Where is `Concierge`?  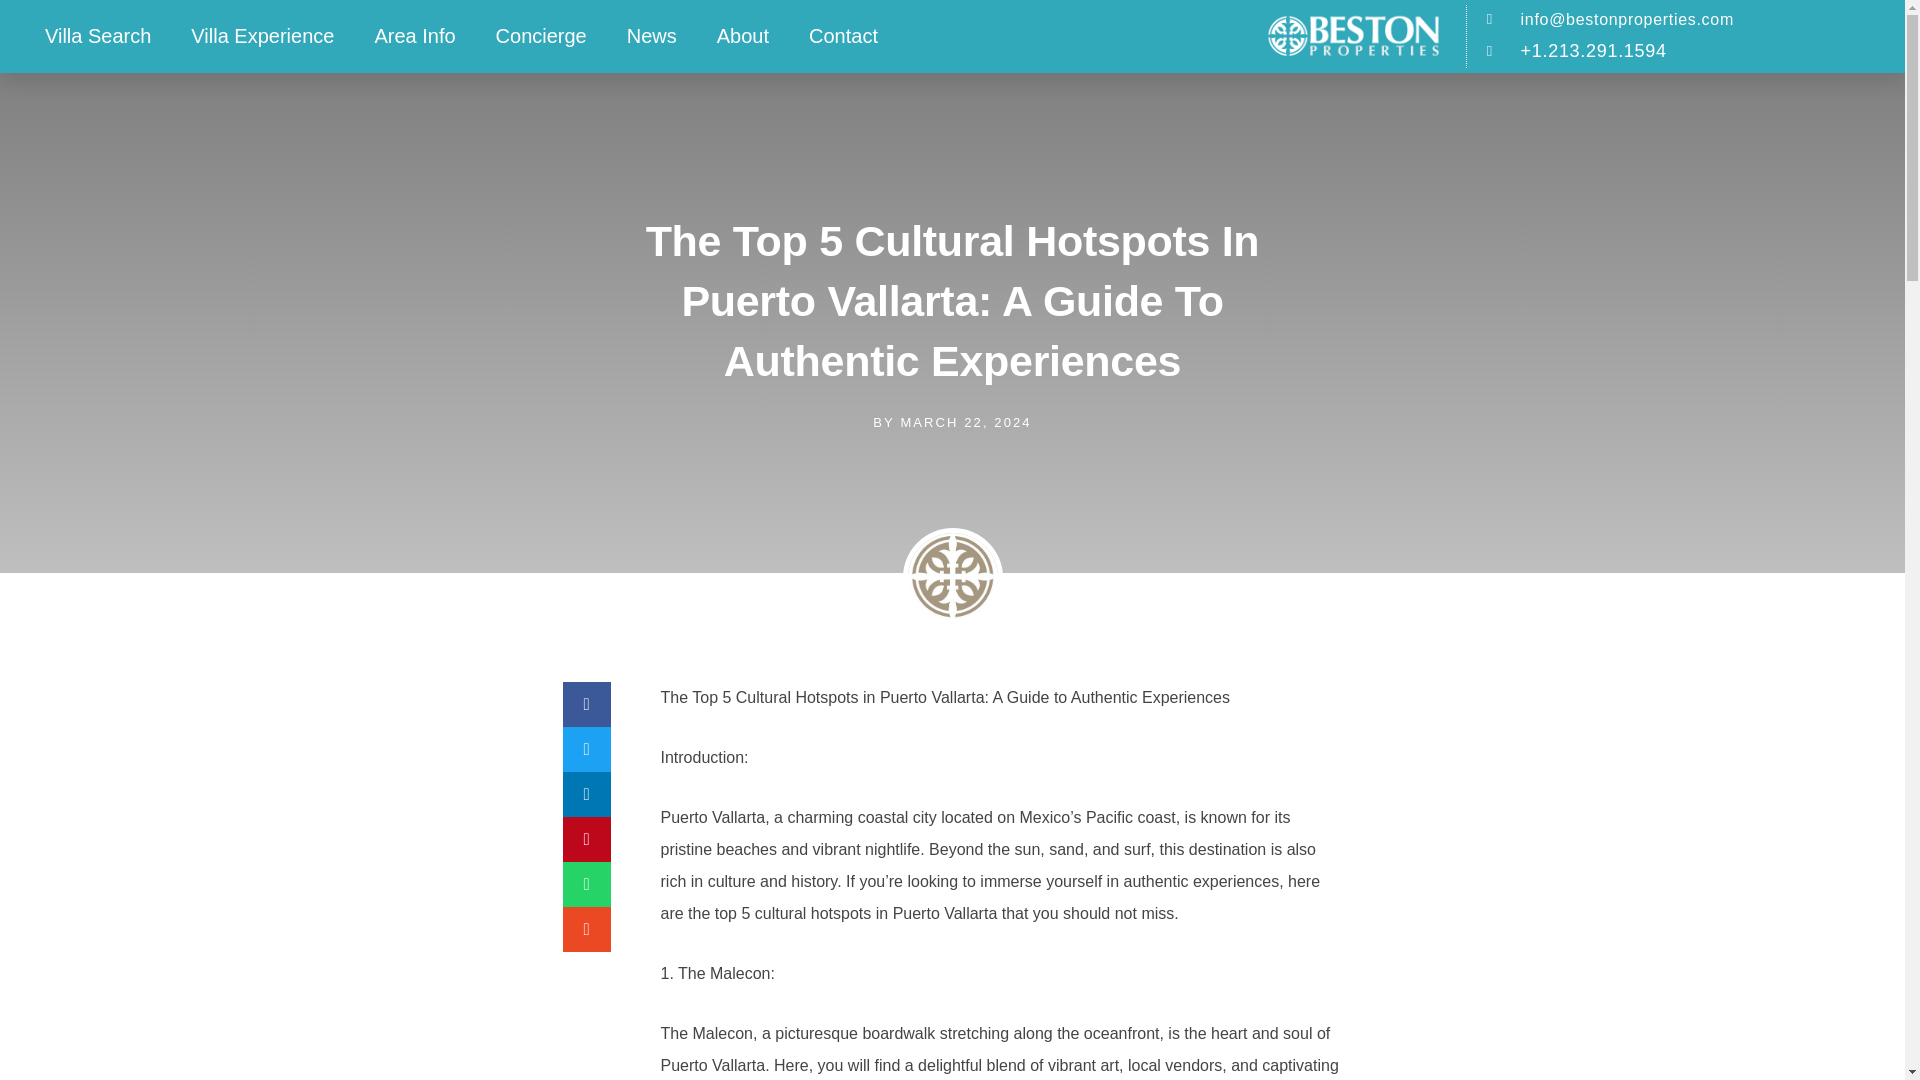
Concierge is located at coordinates (541, 36).